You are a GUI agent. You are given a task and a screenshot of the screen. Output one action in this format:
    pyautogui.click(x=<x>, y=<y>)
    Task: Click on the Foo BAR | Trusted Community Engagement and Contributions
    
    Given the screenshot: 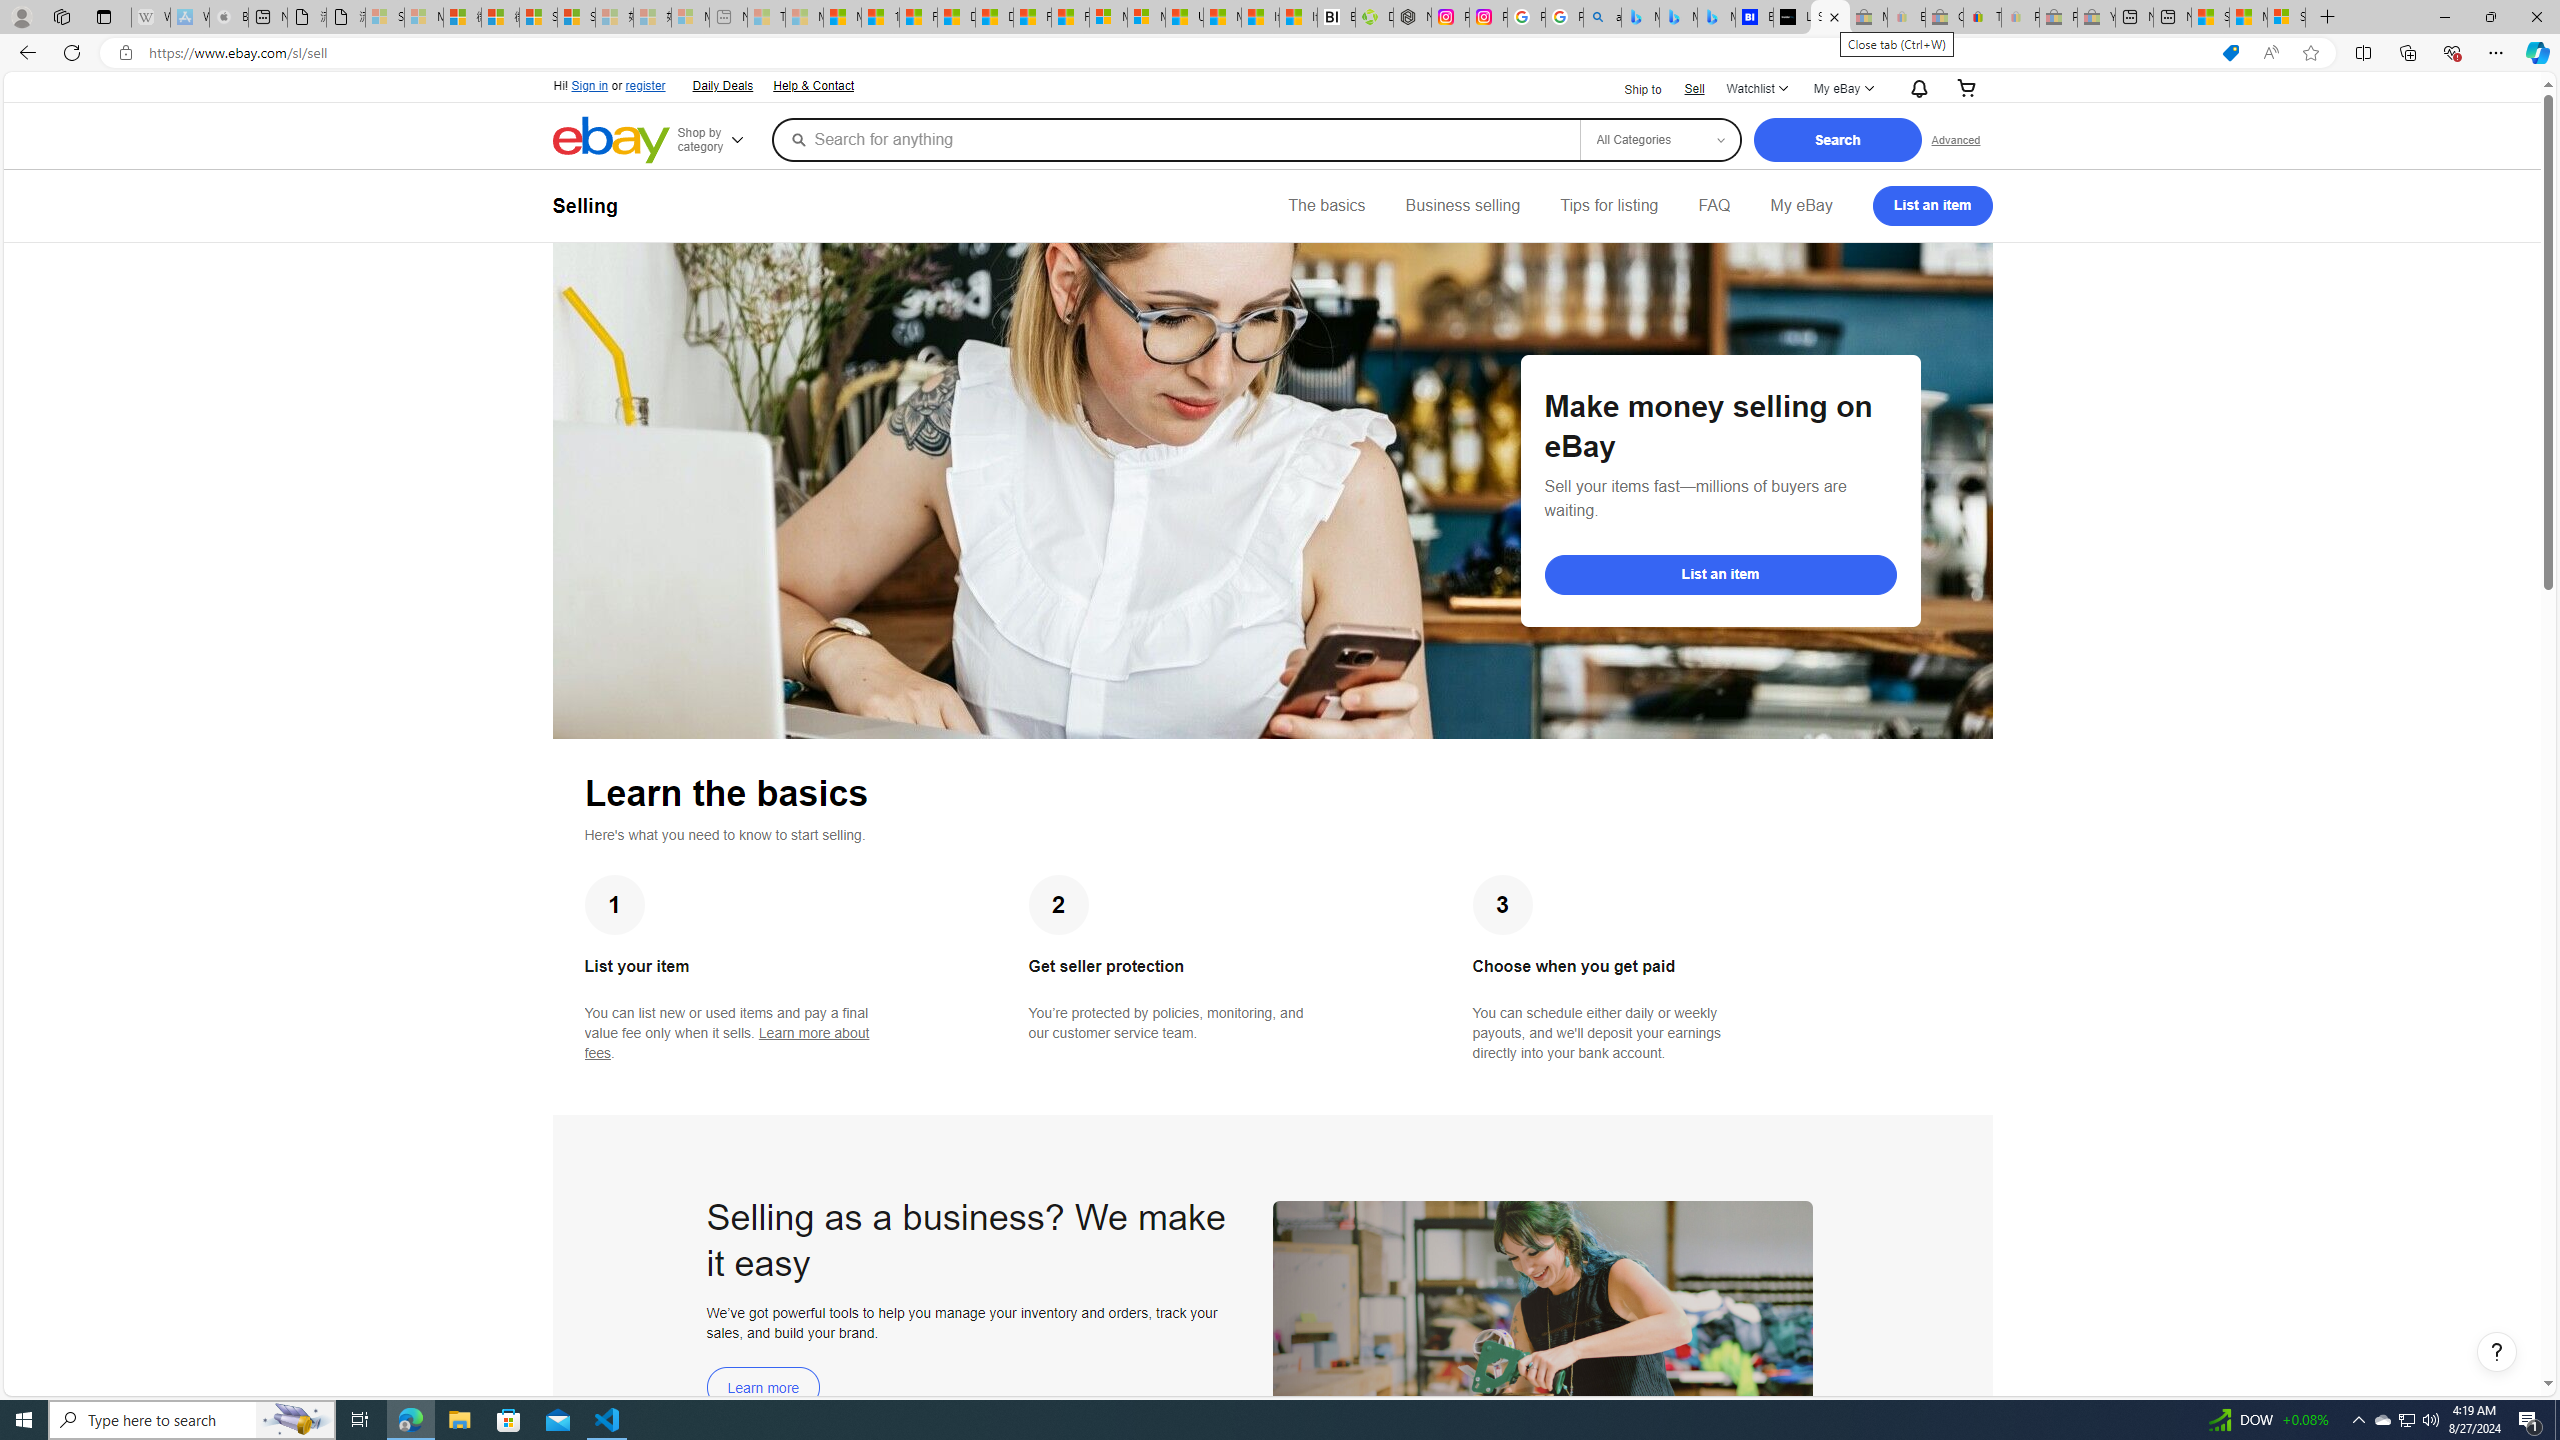 What is the action you would take?
    pyautogui.click(x=1070, y=17)
    